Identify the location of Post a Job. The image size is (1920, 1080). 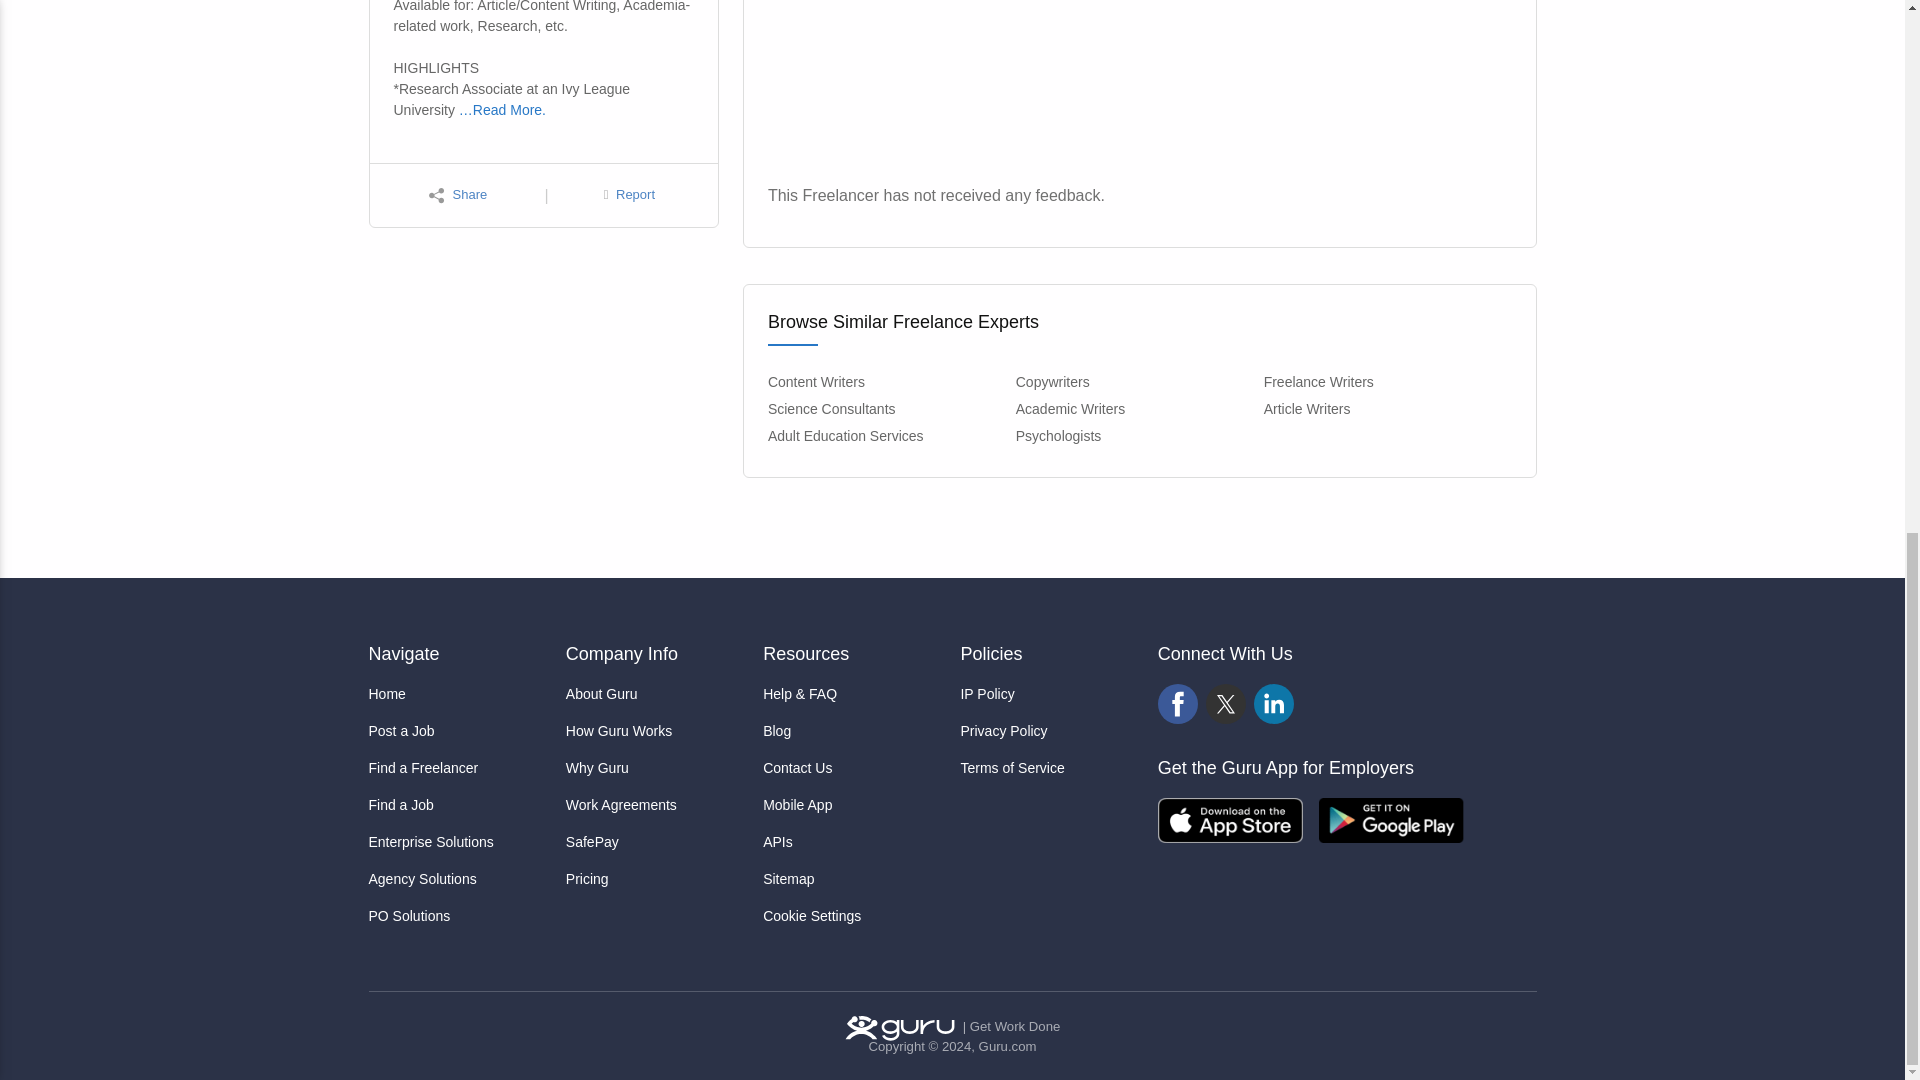
(458, 731).